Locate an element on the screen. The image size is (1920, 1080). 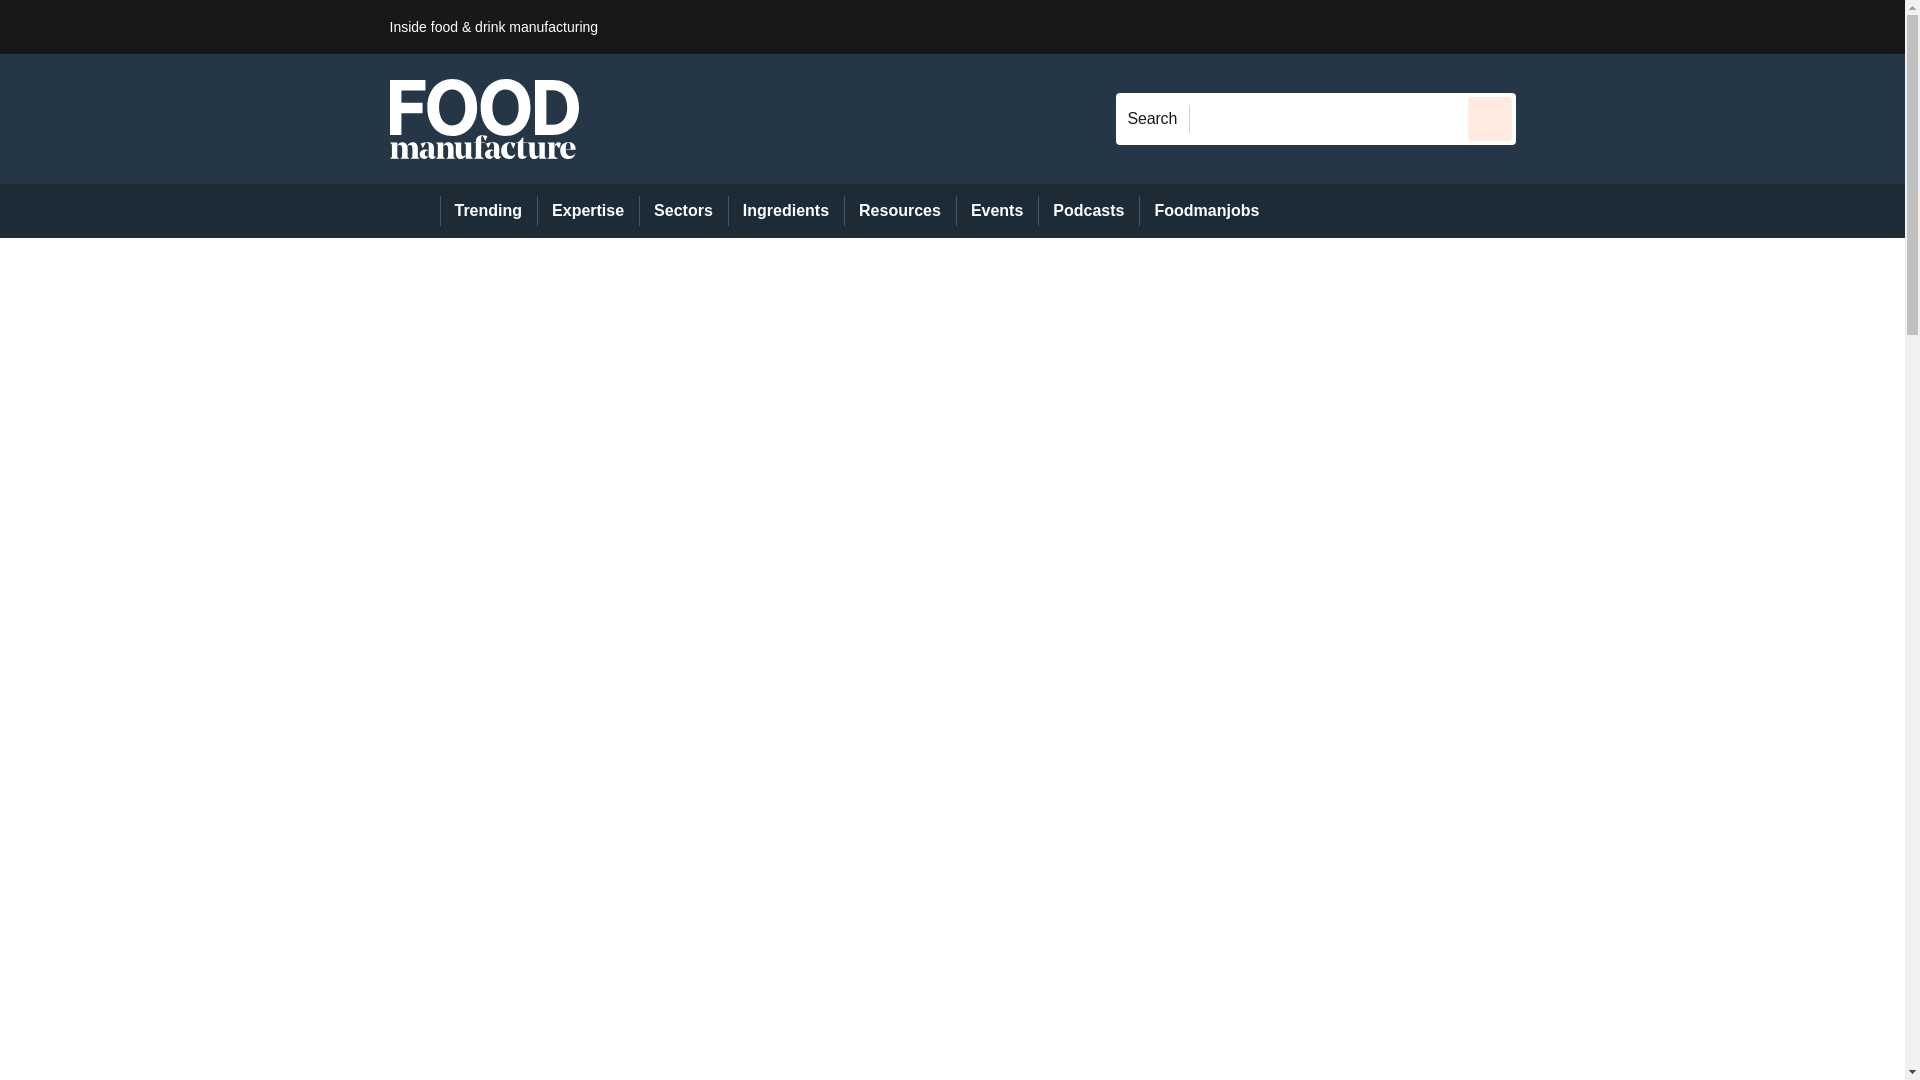
FoodManufacture is located at coordinates (484, 118).